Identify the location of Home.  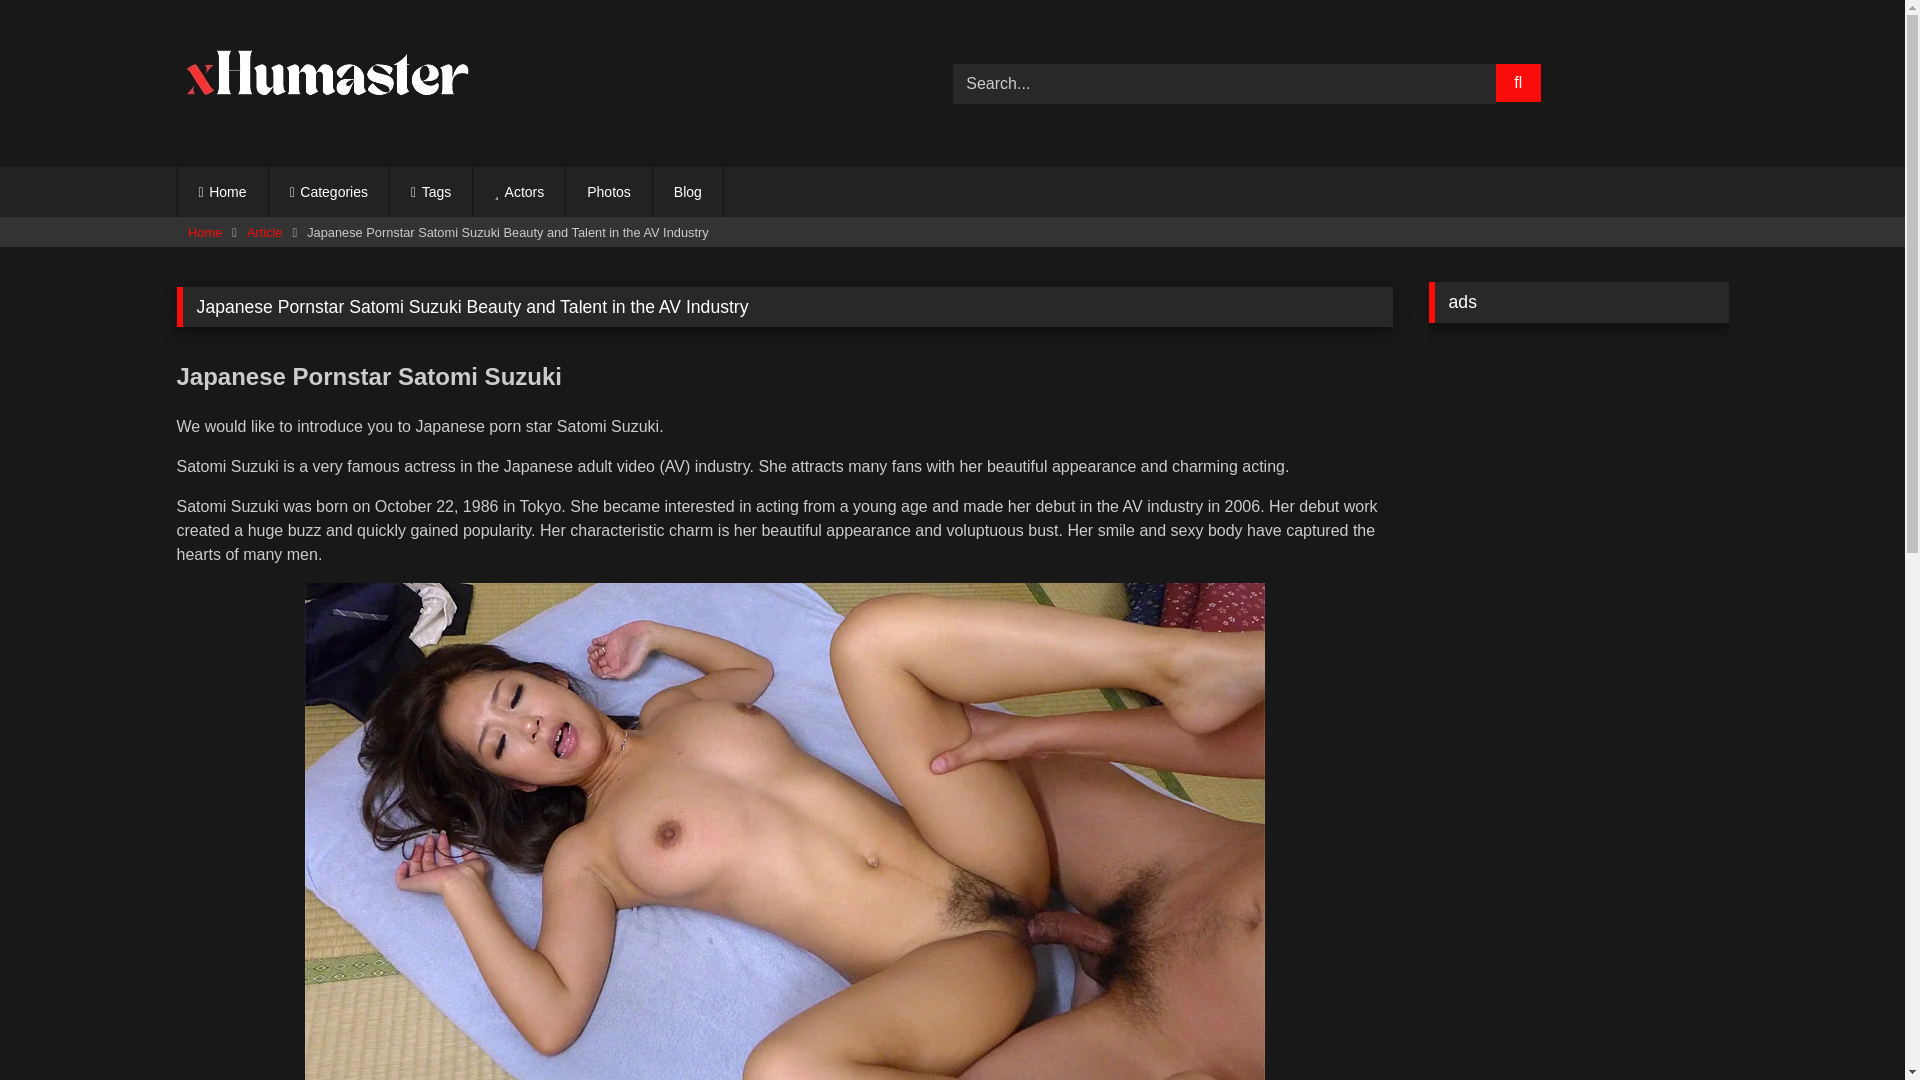
(205, 233).